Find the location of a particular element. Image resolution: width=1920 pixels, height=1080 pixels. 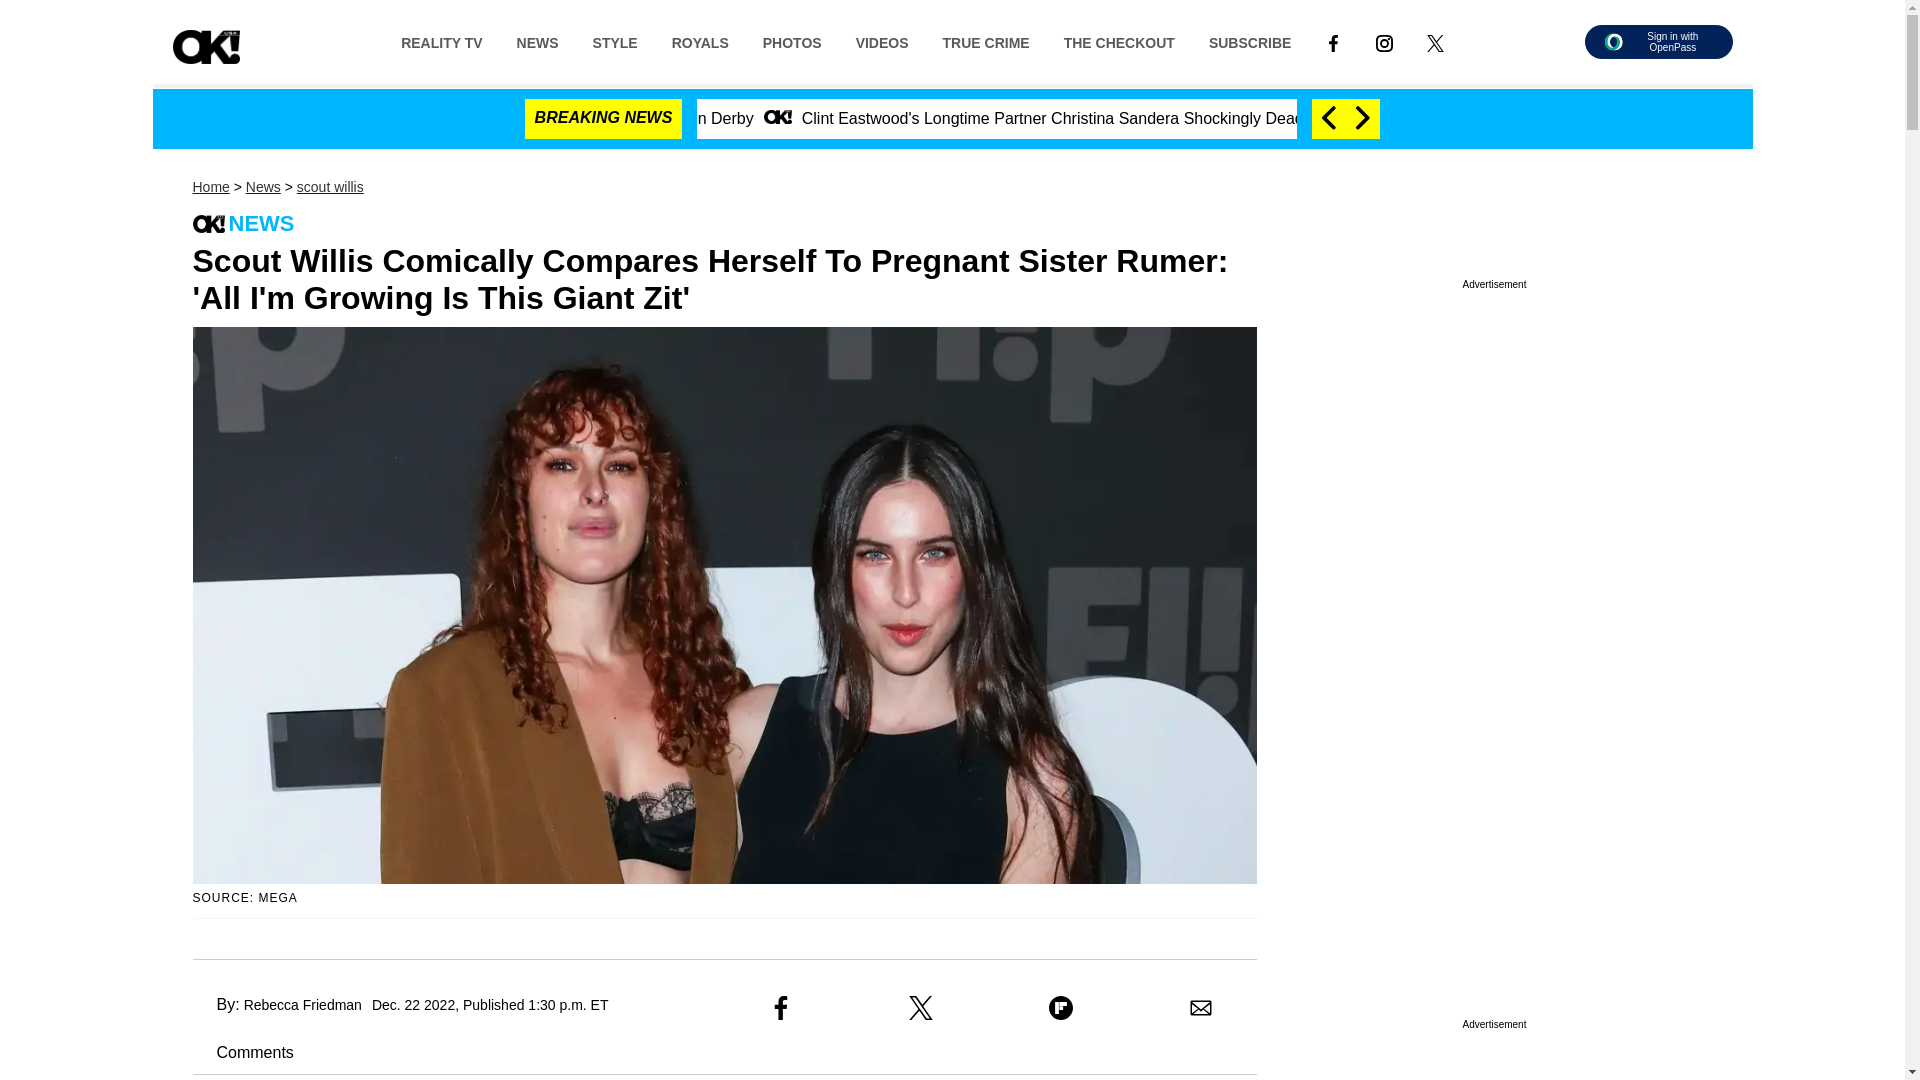

LINK TO X is located at coordinates (1434, 42).